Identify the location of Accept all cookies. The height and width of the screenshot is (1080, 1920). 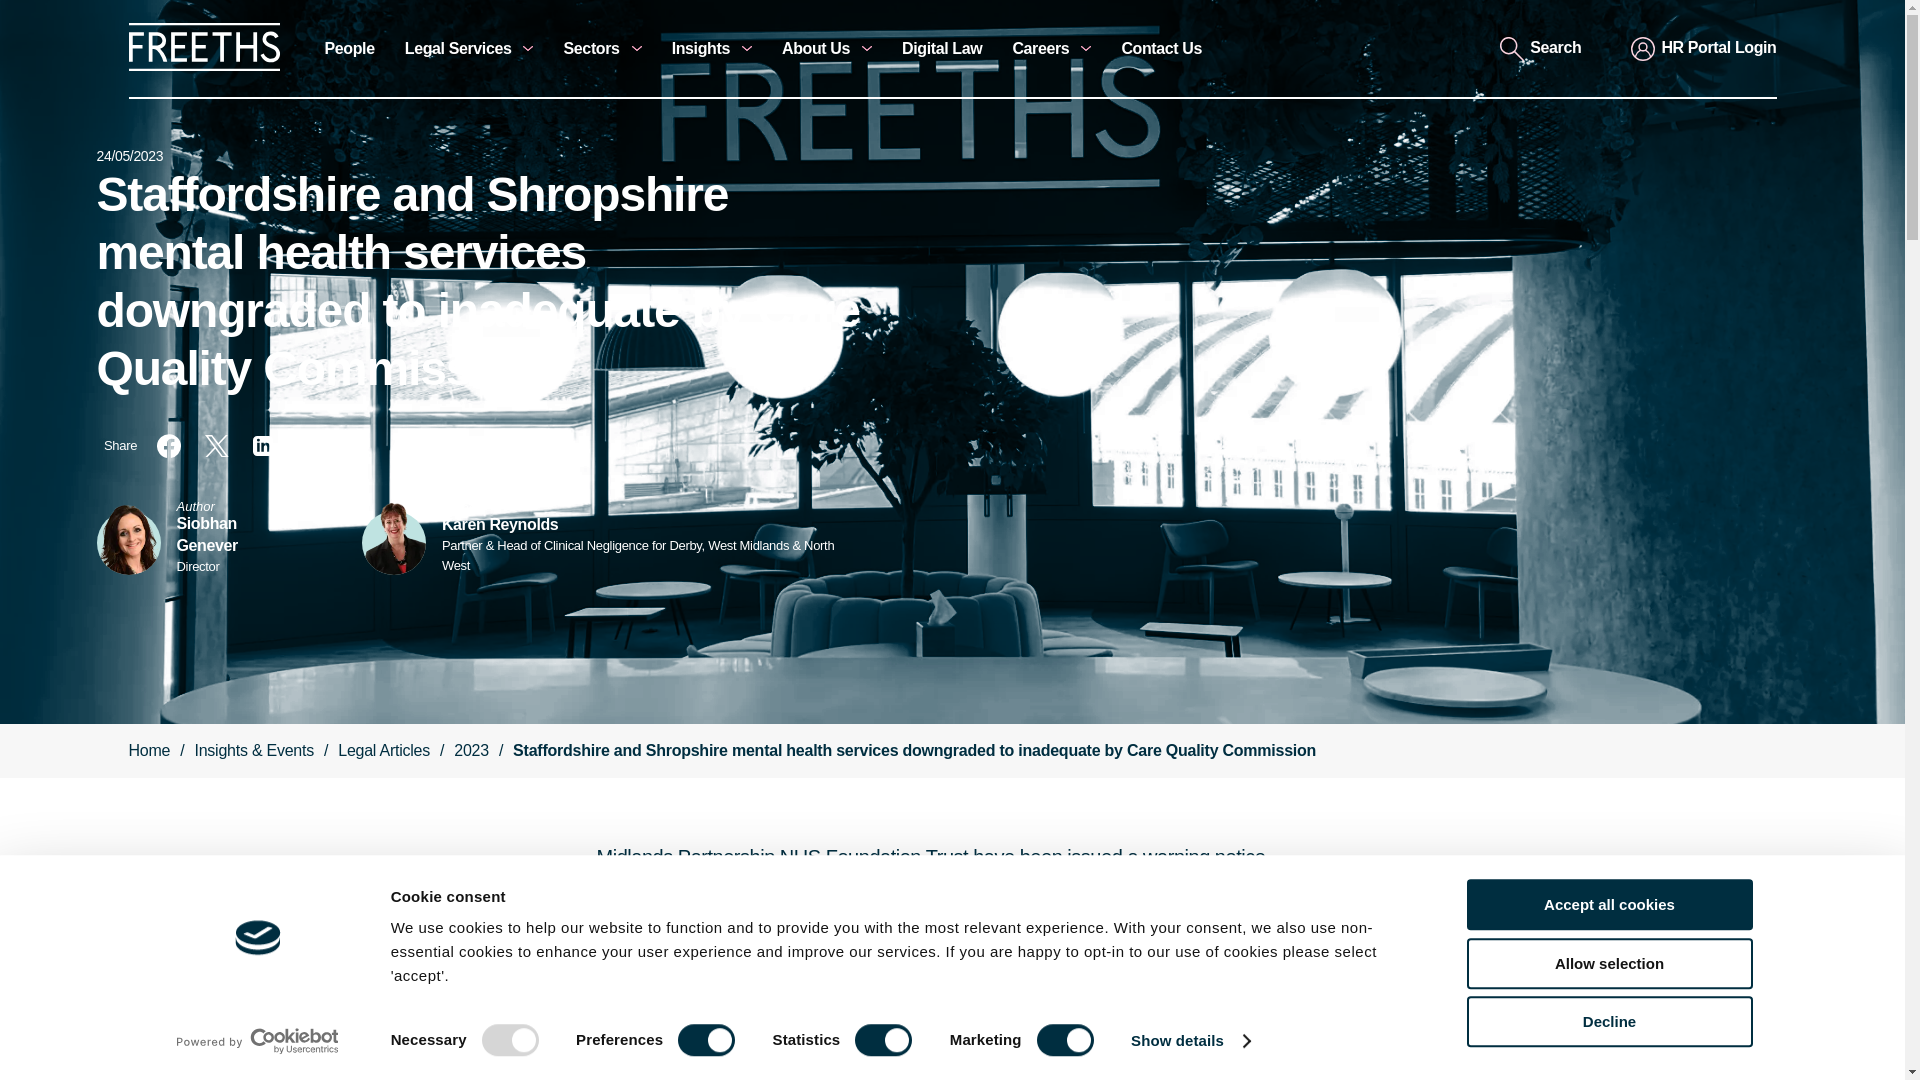
(1608, 904).